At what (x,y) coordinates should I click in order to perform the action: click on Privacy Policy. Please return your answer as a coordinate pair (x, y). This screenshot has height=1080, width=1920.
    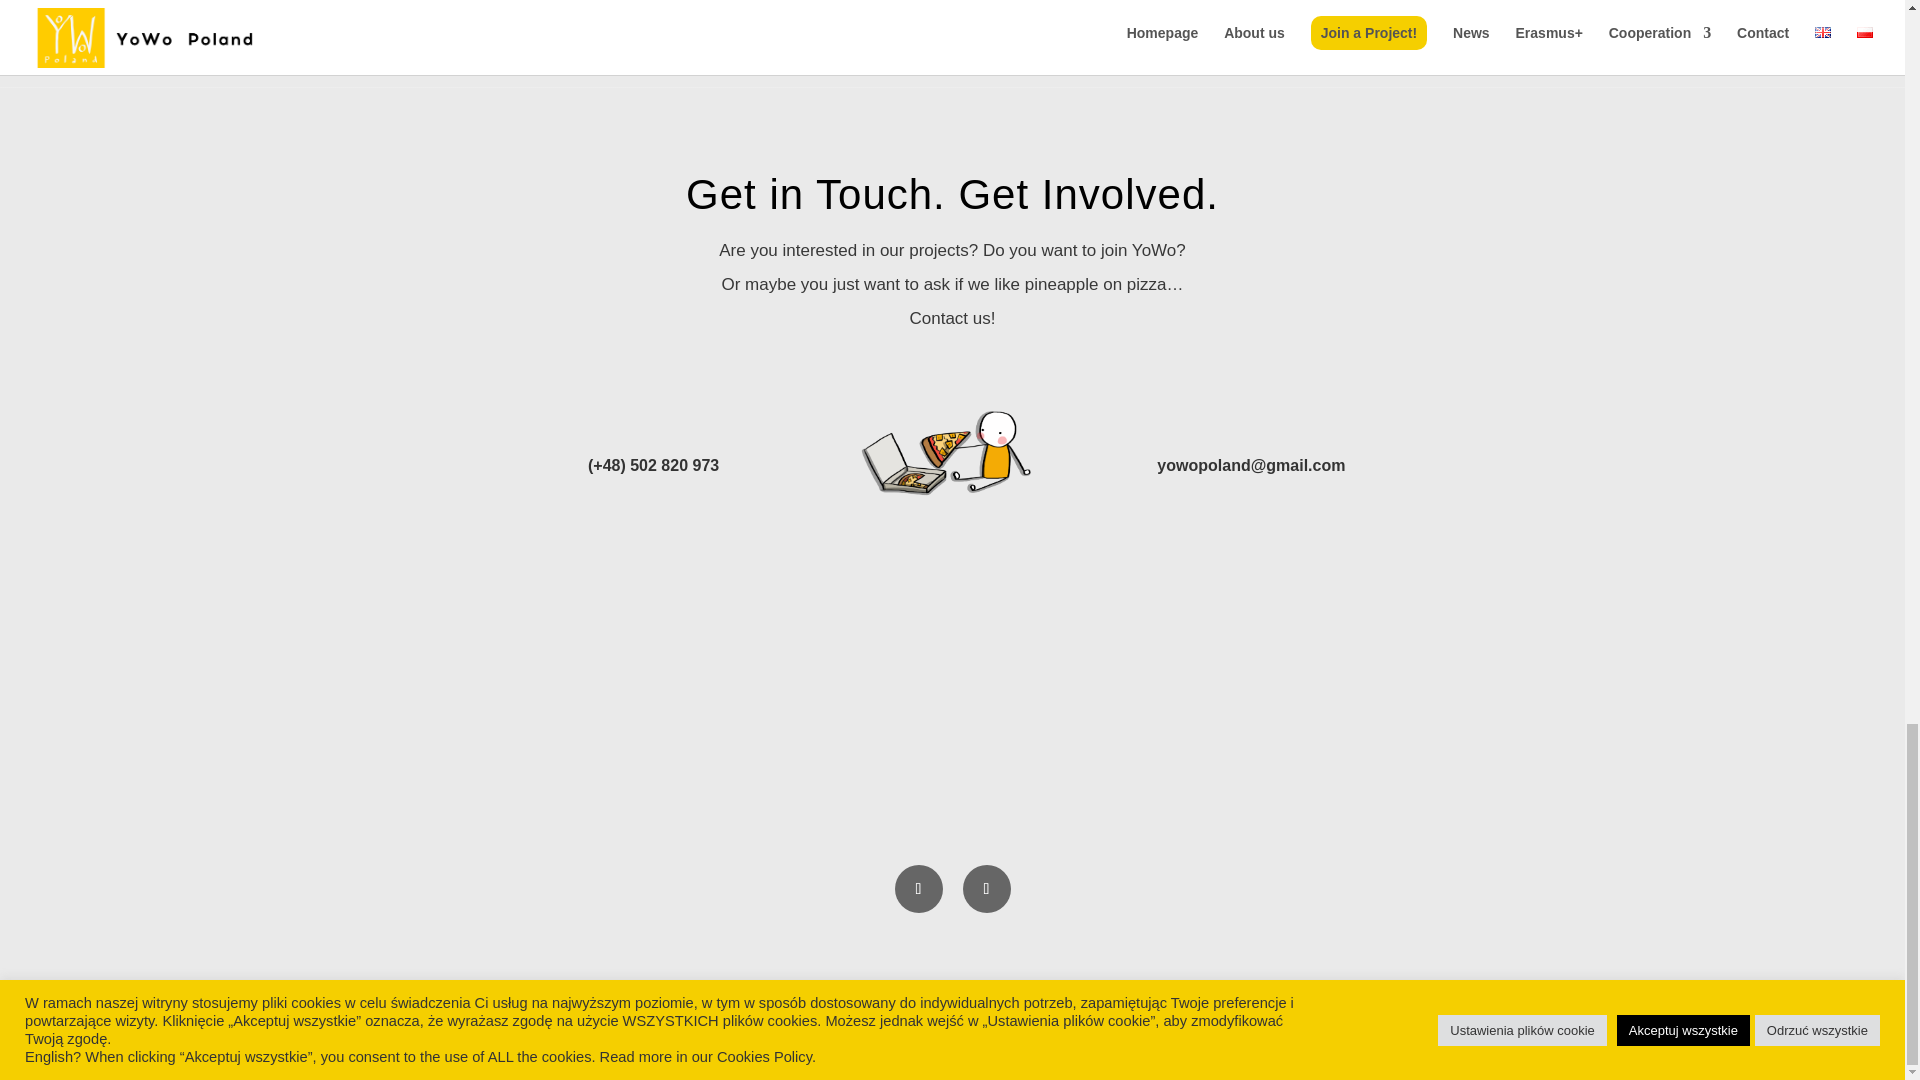
    Looking at the image, I should click on (585, 998).